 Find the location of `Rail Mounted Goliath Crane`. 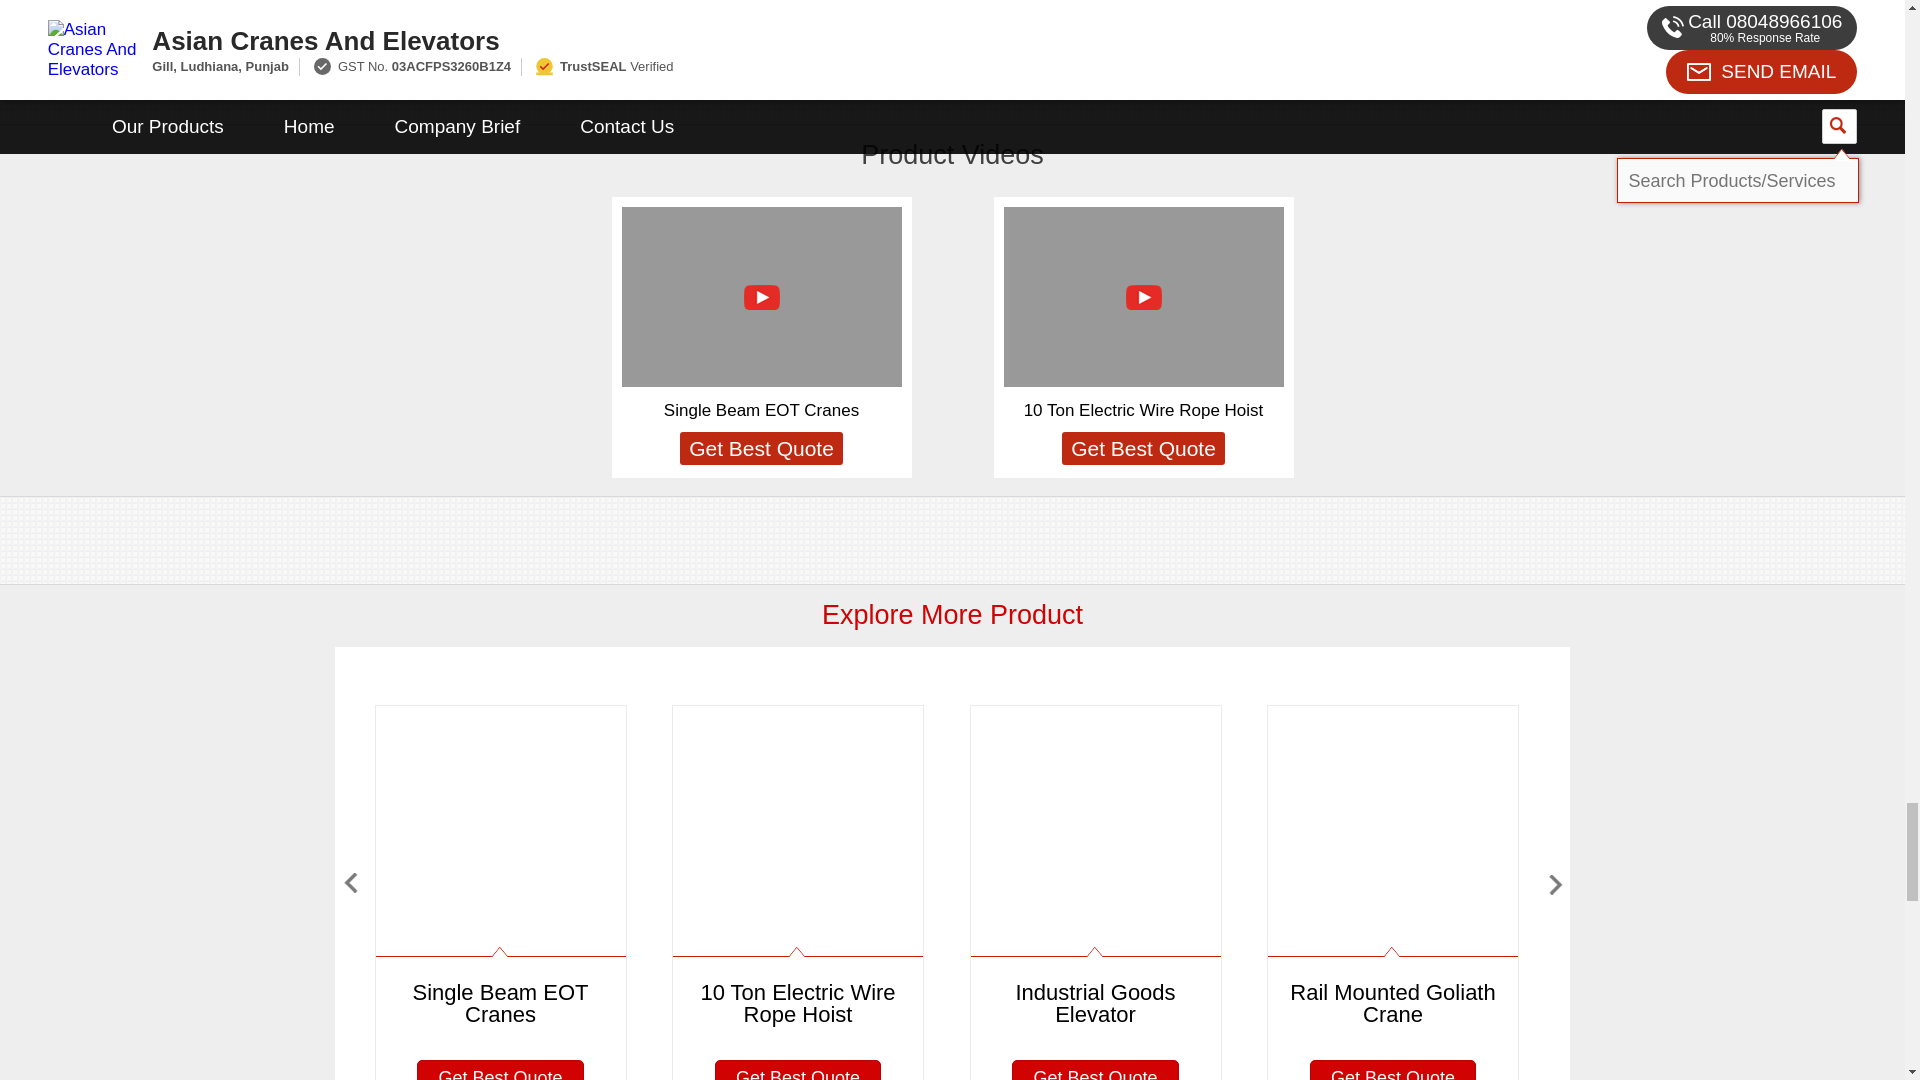

Rail Mounted Goliath Crane is located at coordinates (1392, 875).